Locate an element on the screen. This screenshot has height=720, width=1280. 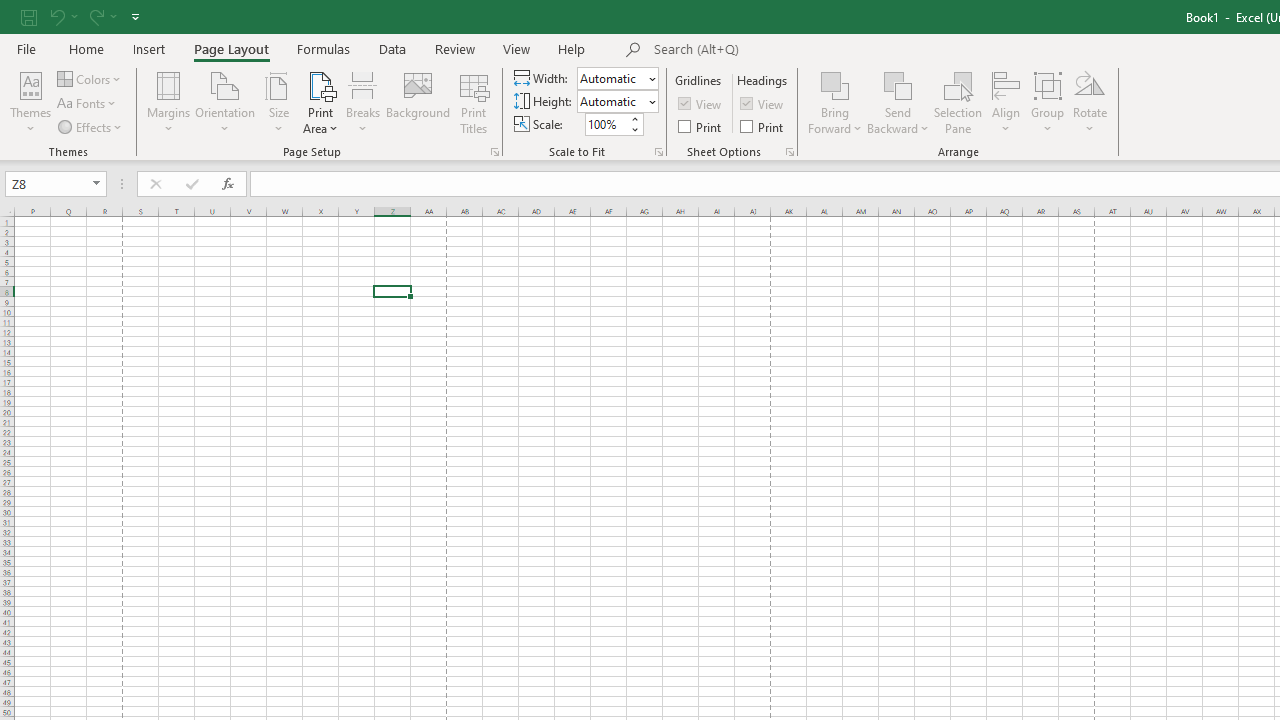
Less is located at coordinates (634, 129).